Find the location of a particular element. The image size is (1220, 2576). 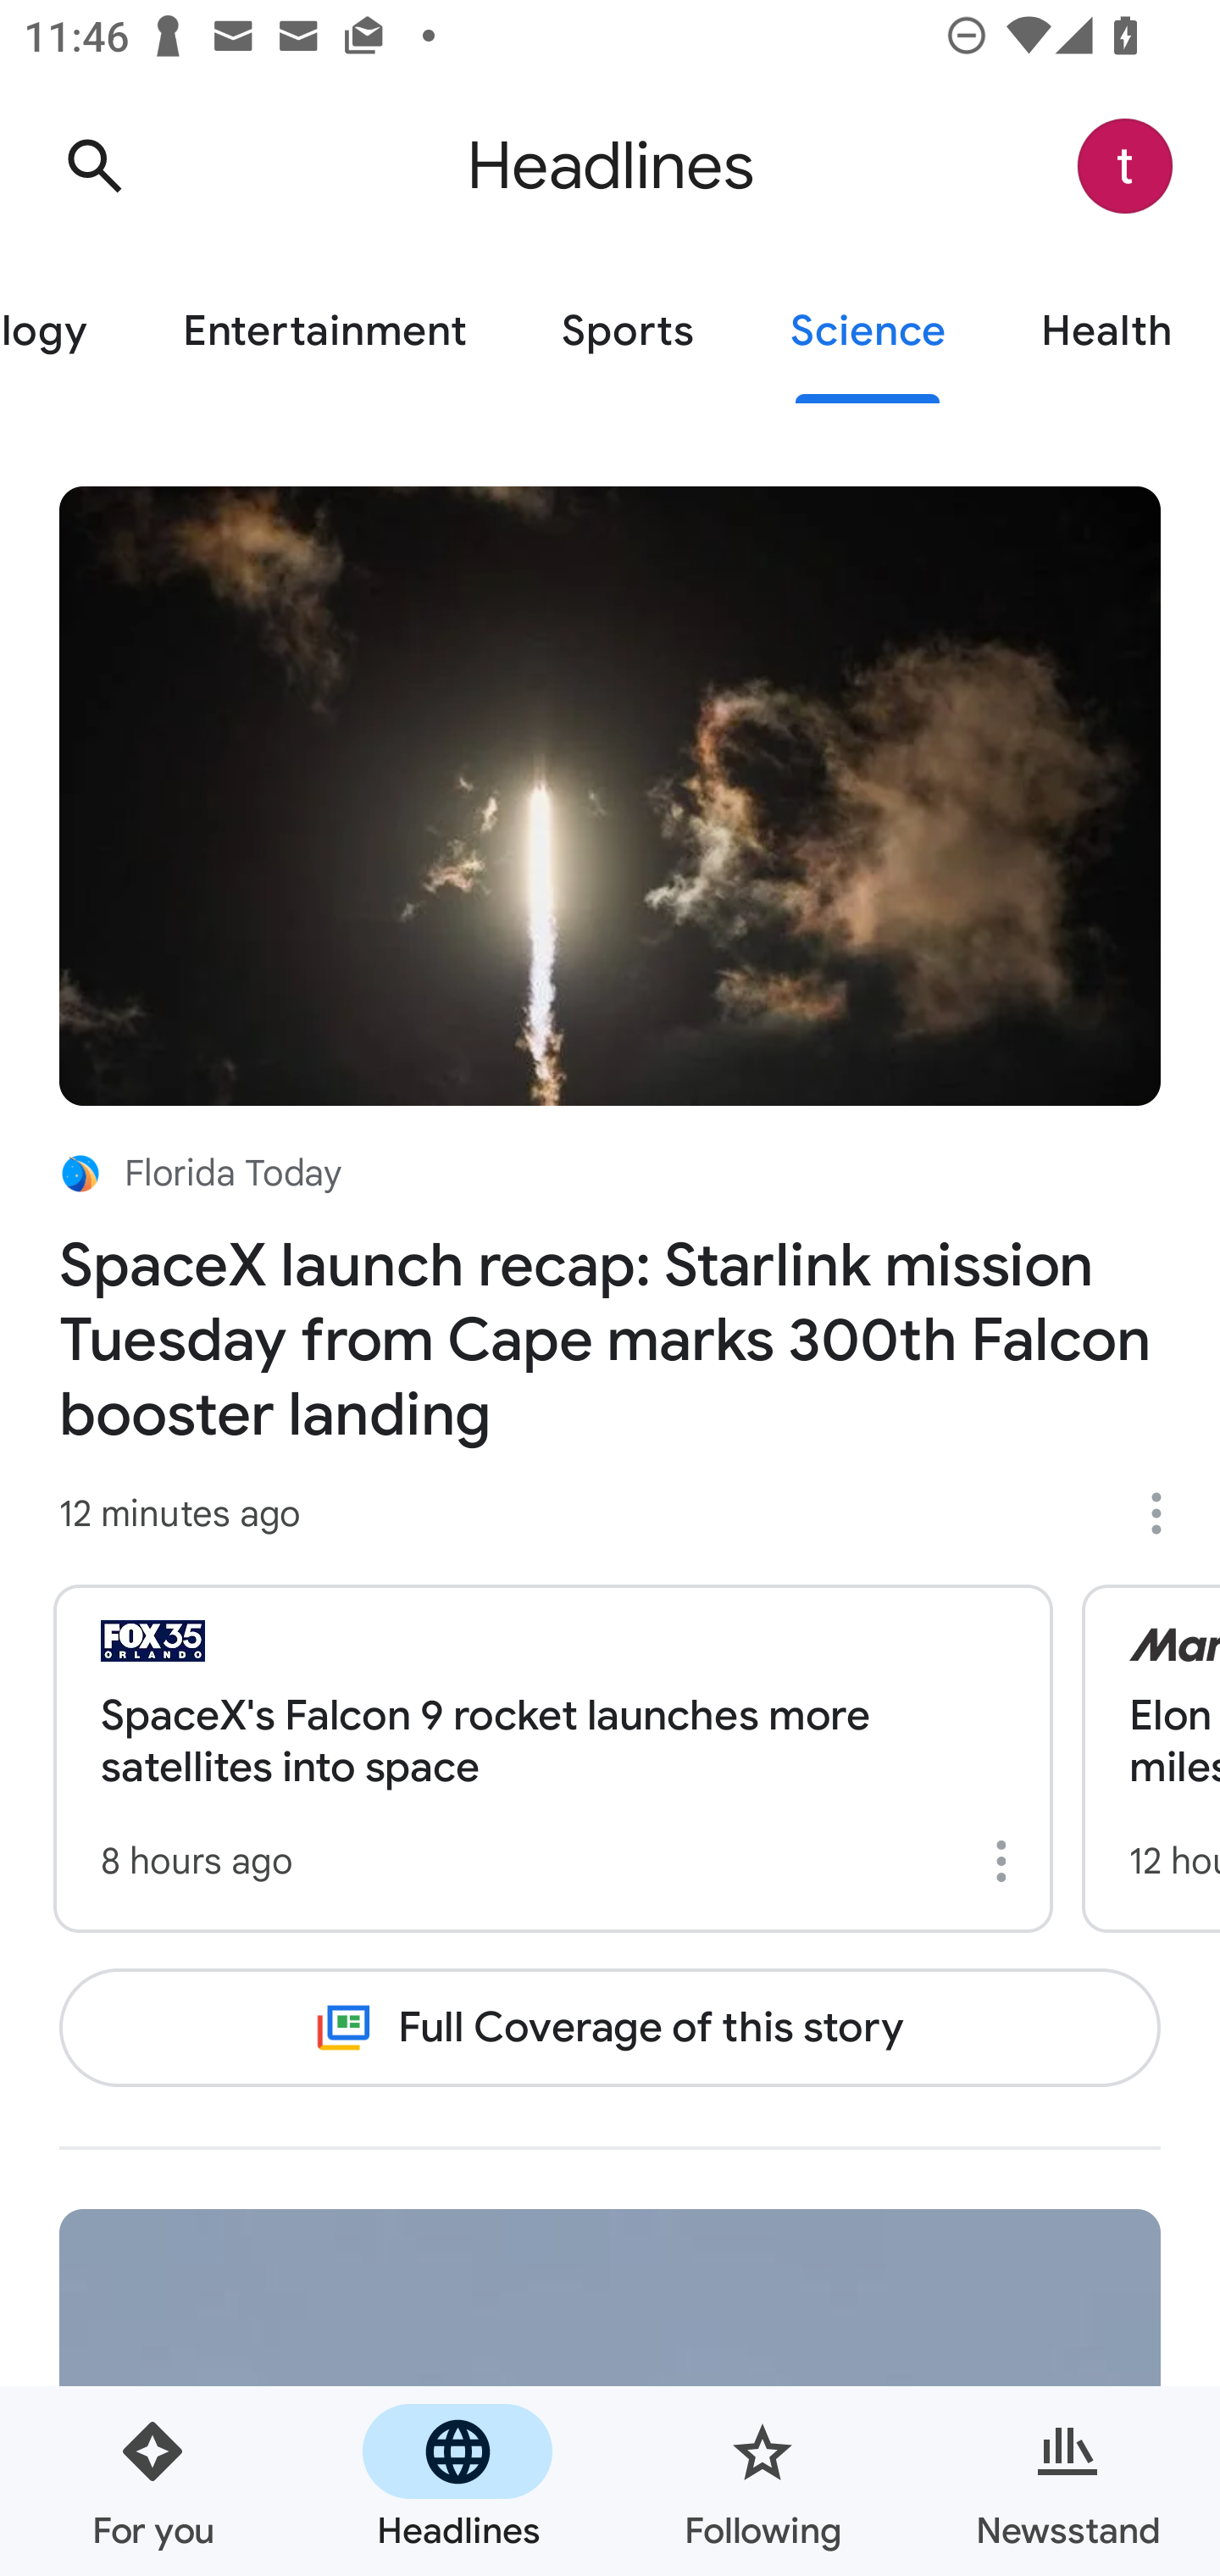

More options is located at coordinates (1006, 1861).